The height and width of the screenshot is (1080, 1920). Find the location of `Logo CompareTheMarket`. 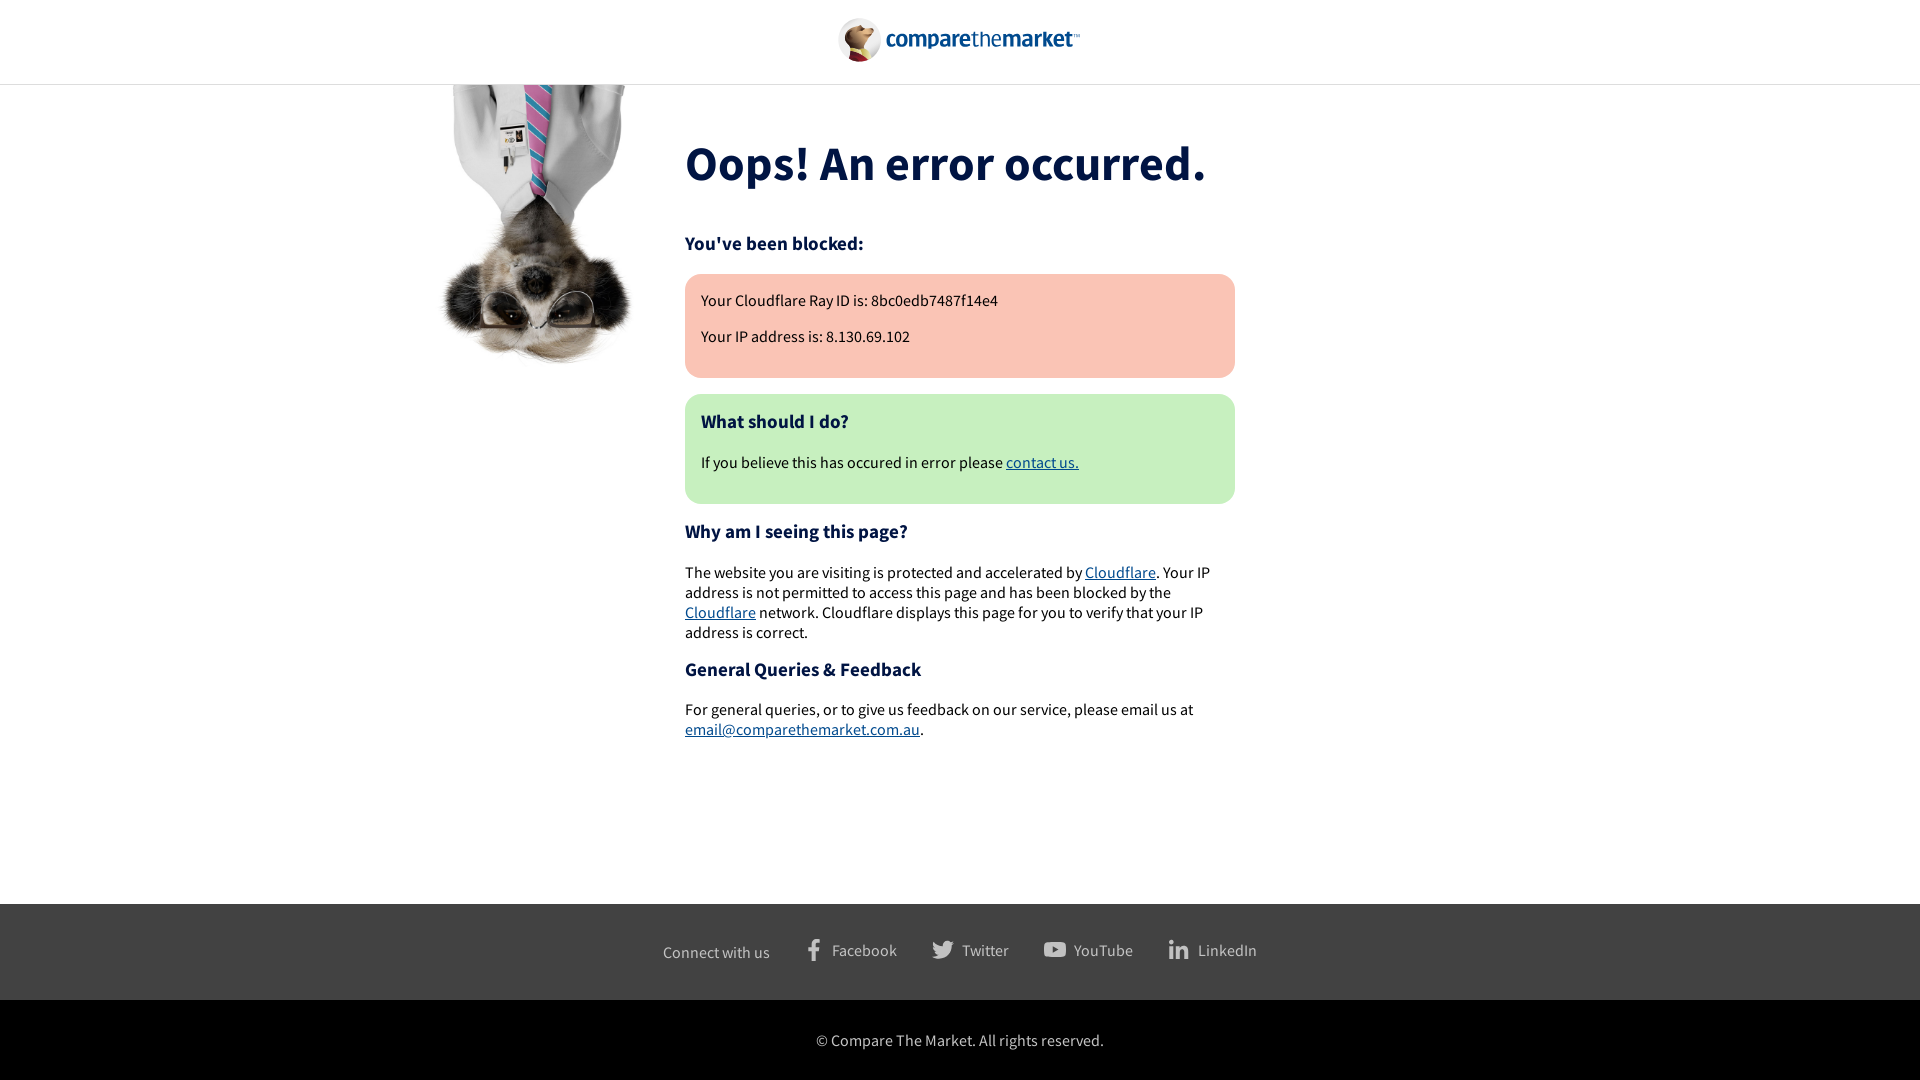

Logo CompareTheMarket is located at coordinates (960, 39).